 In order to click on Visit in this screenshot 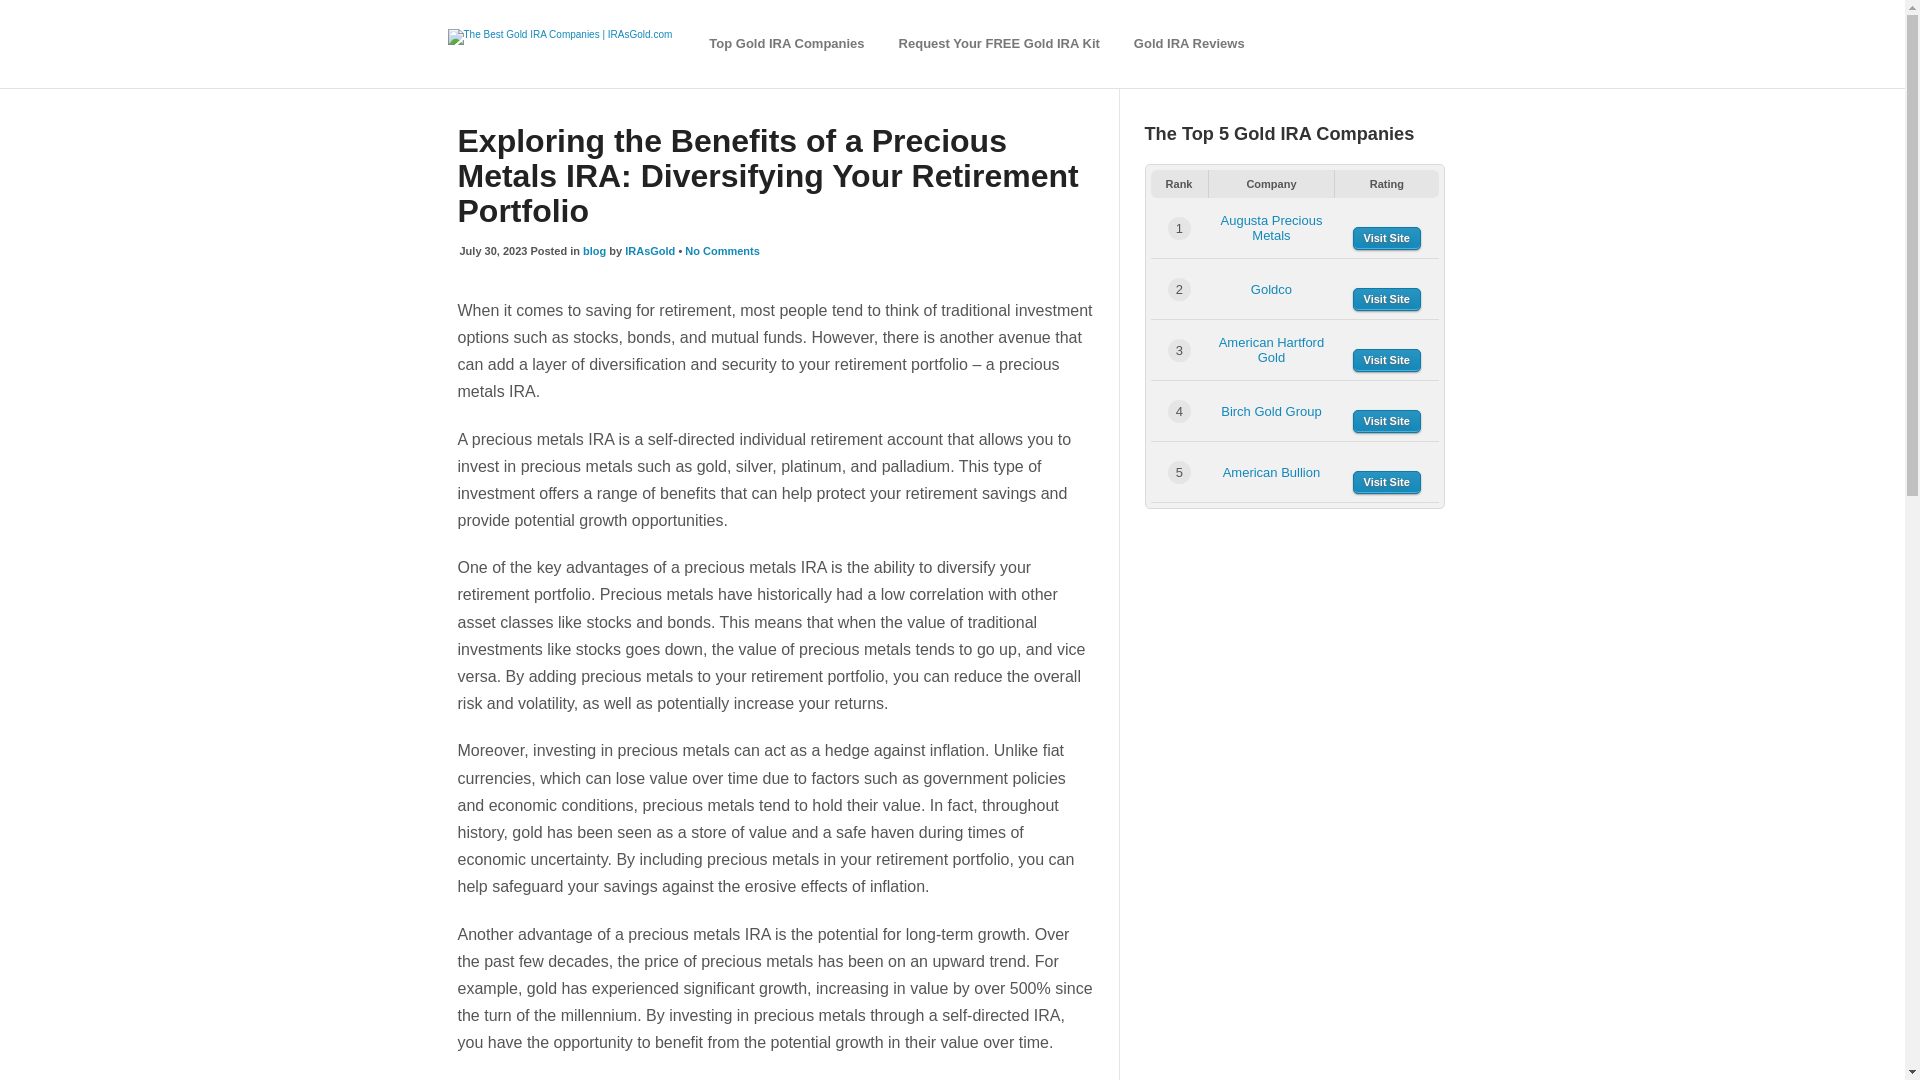, I will do `click(1386, 360)`.